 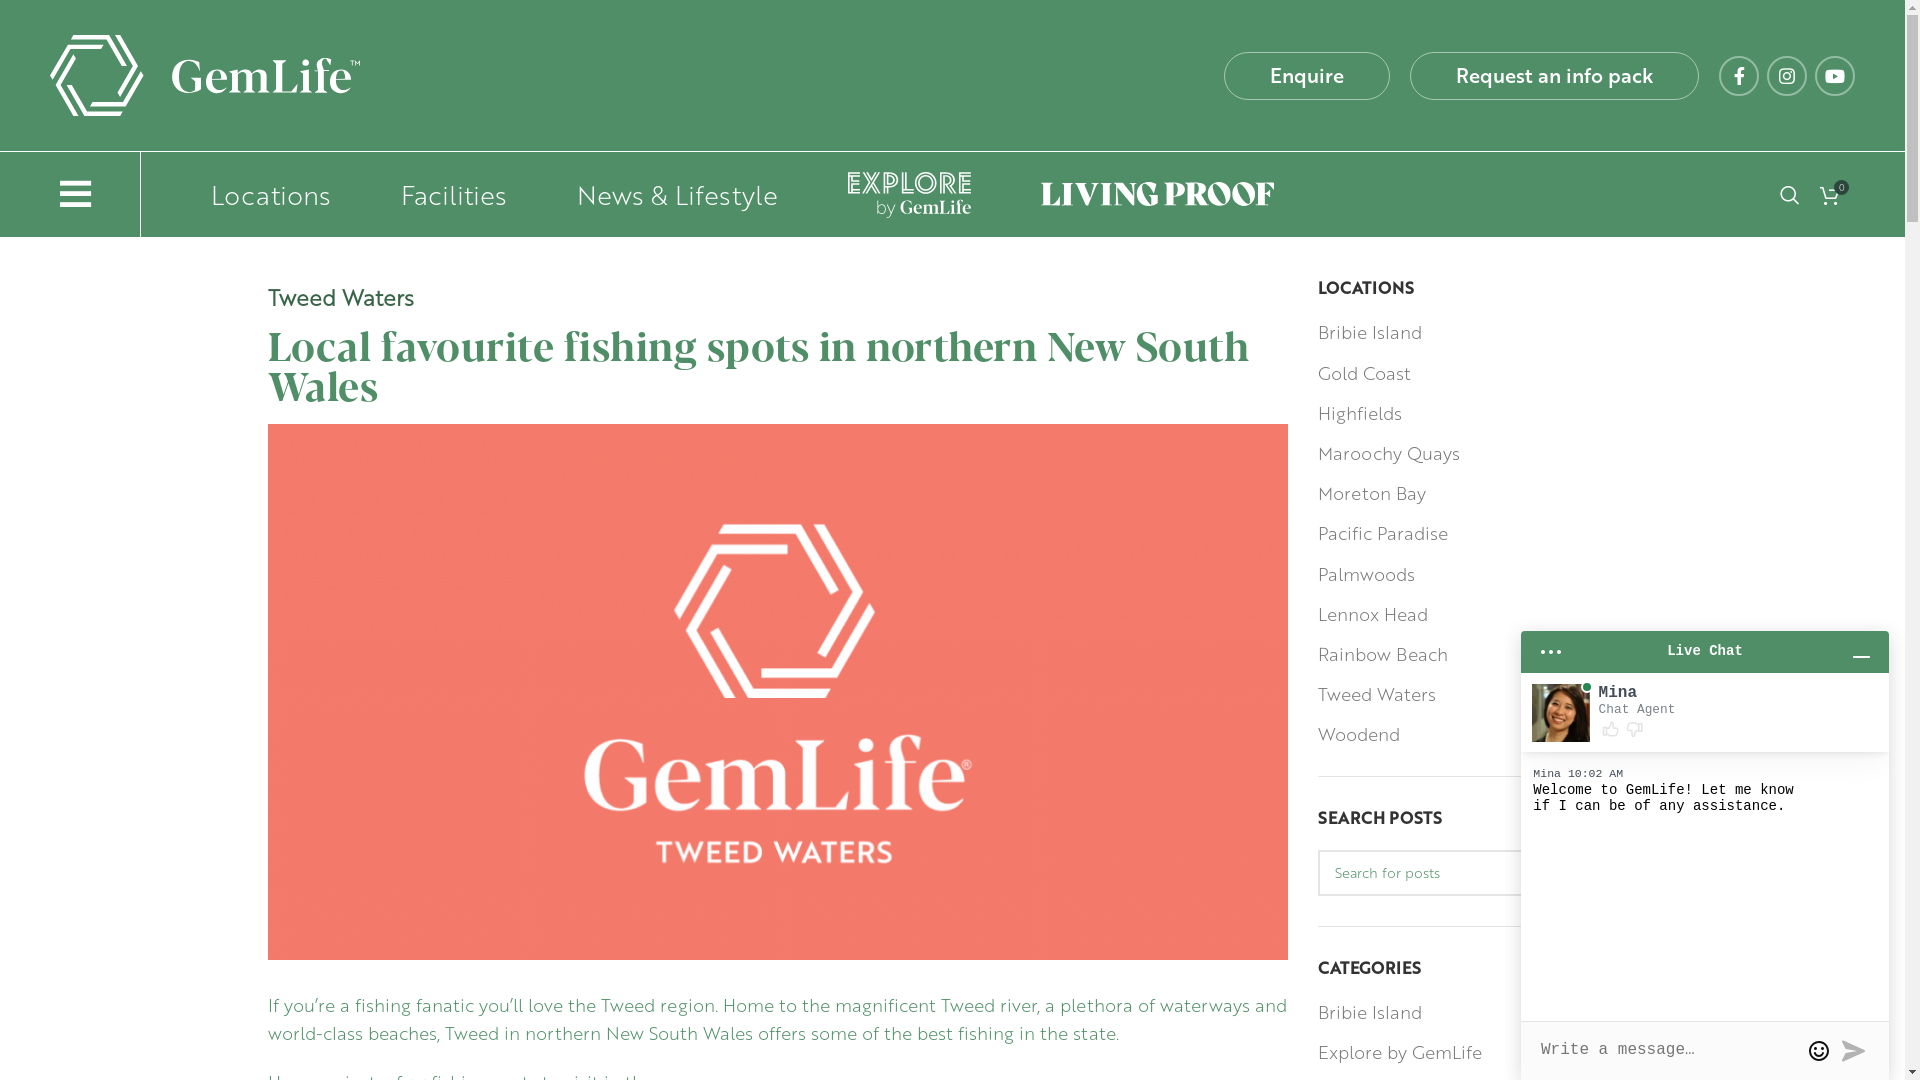 What do you see at coordinates (1368, 574) in the screenshot?
I see `Palmwoods` at bounding box center [1368, 574].